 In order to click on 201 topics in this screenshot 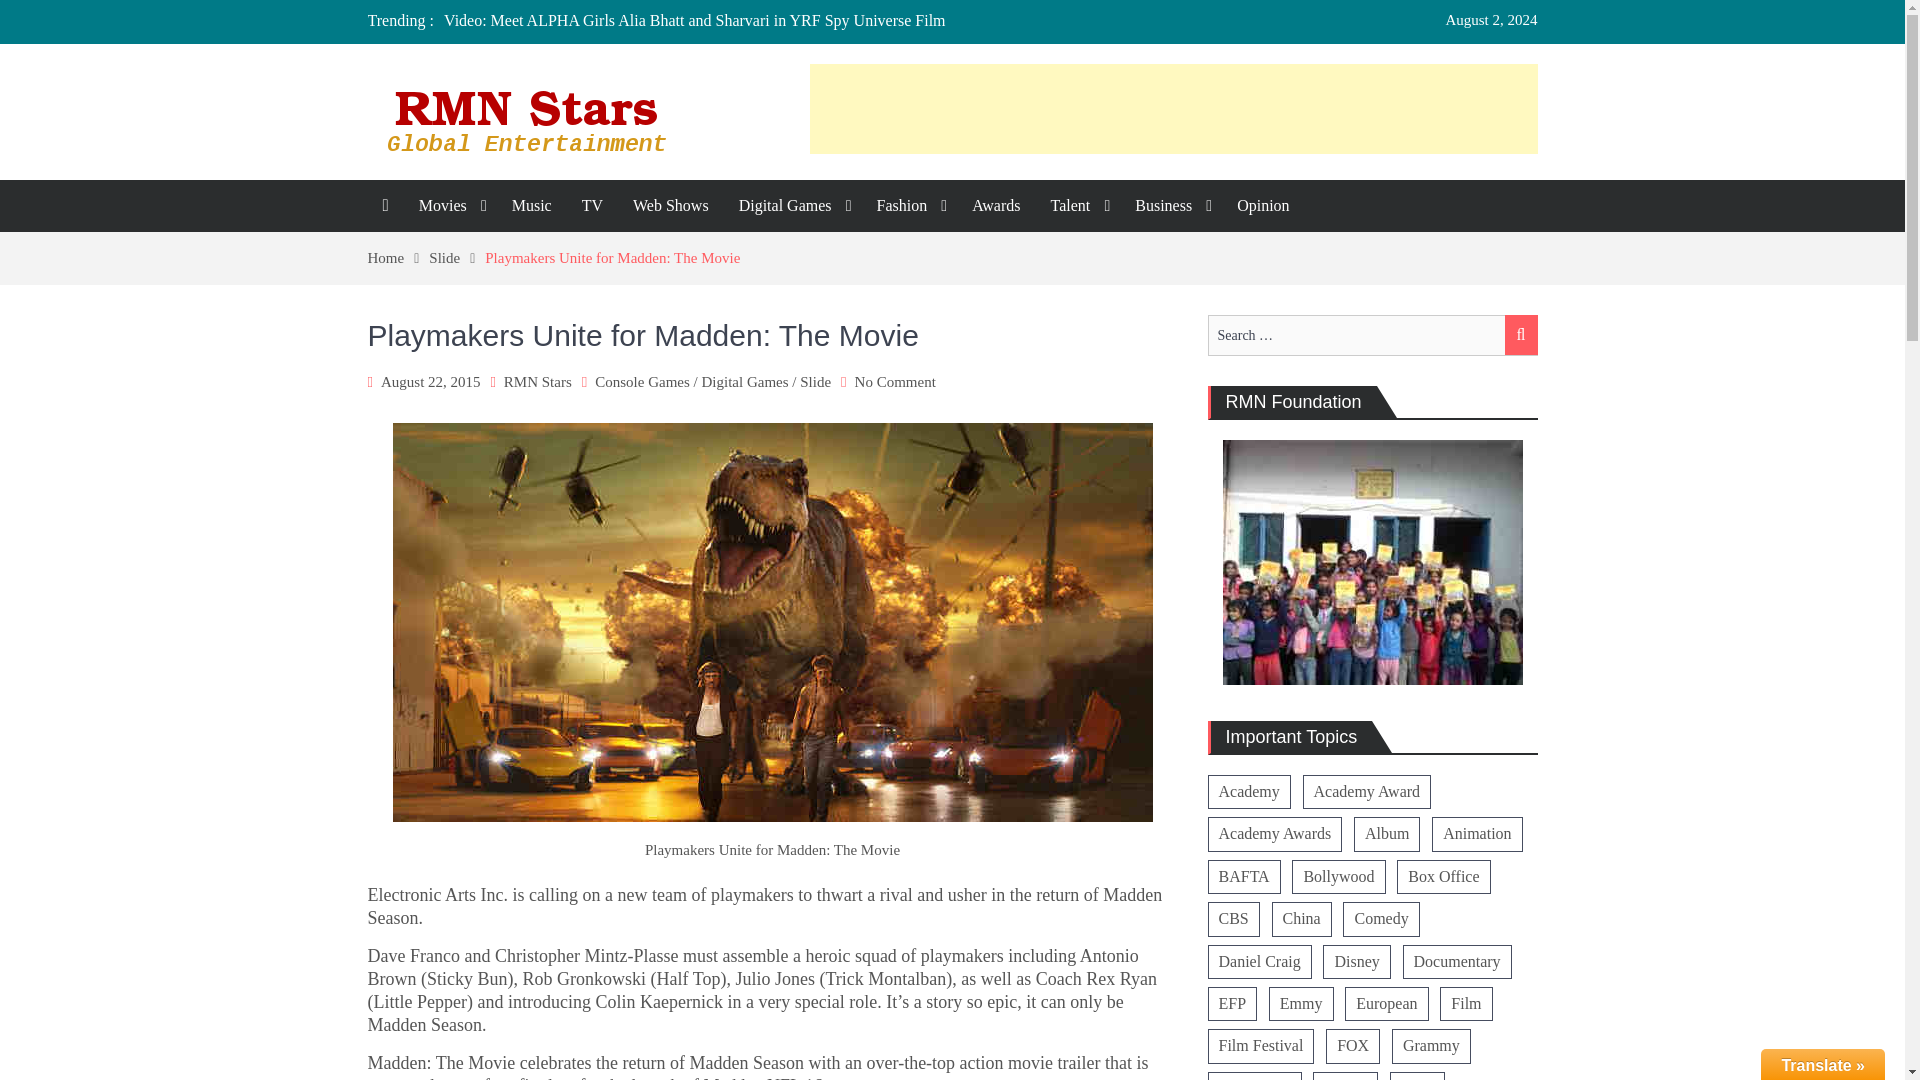, I will do `click(1248, 792)`.